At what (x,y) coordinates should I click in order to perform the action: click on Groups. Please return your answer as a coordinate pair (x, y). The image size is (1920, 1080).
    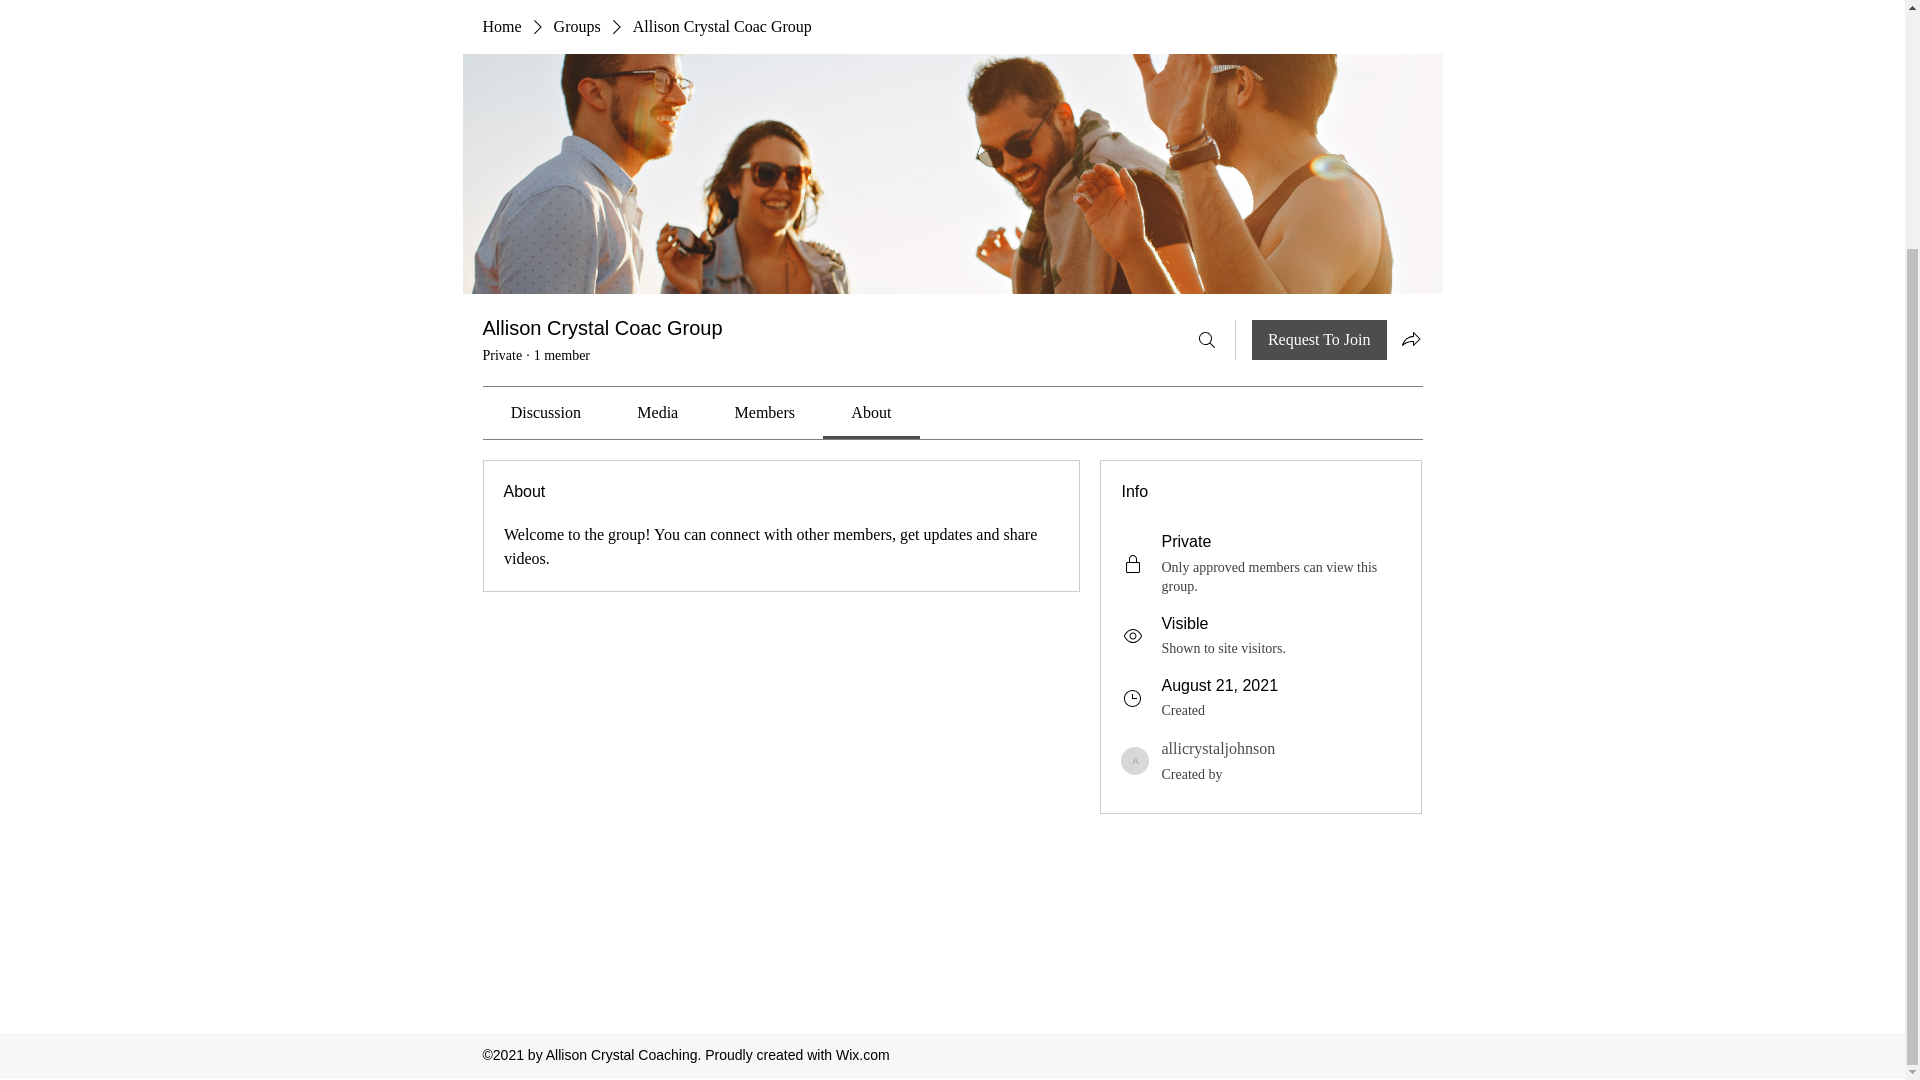
    Looking at the image, I should click on (577, 26).